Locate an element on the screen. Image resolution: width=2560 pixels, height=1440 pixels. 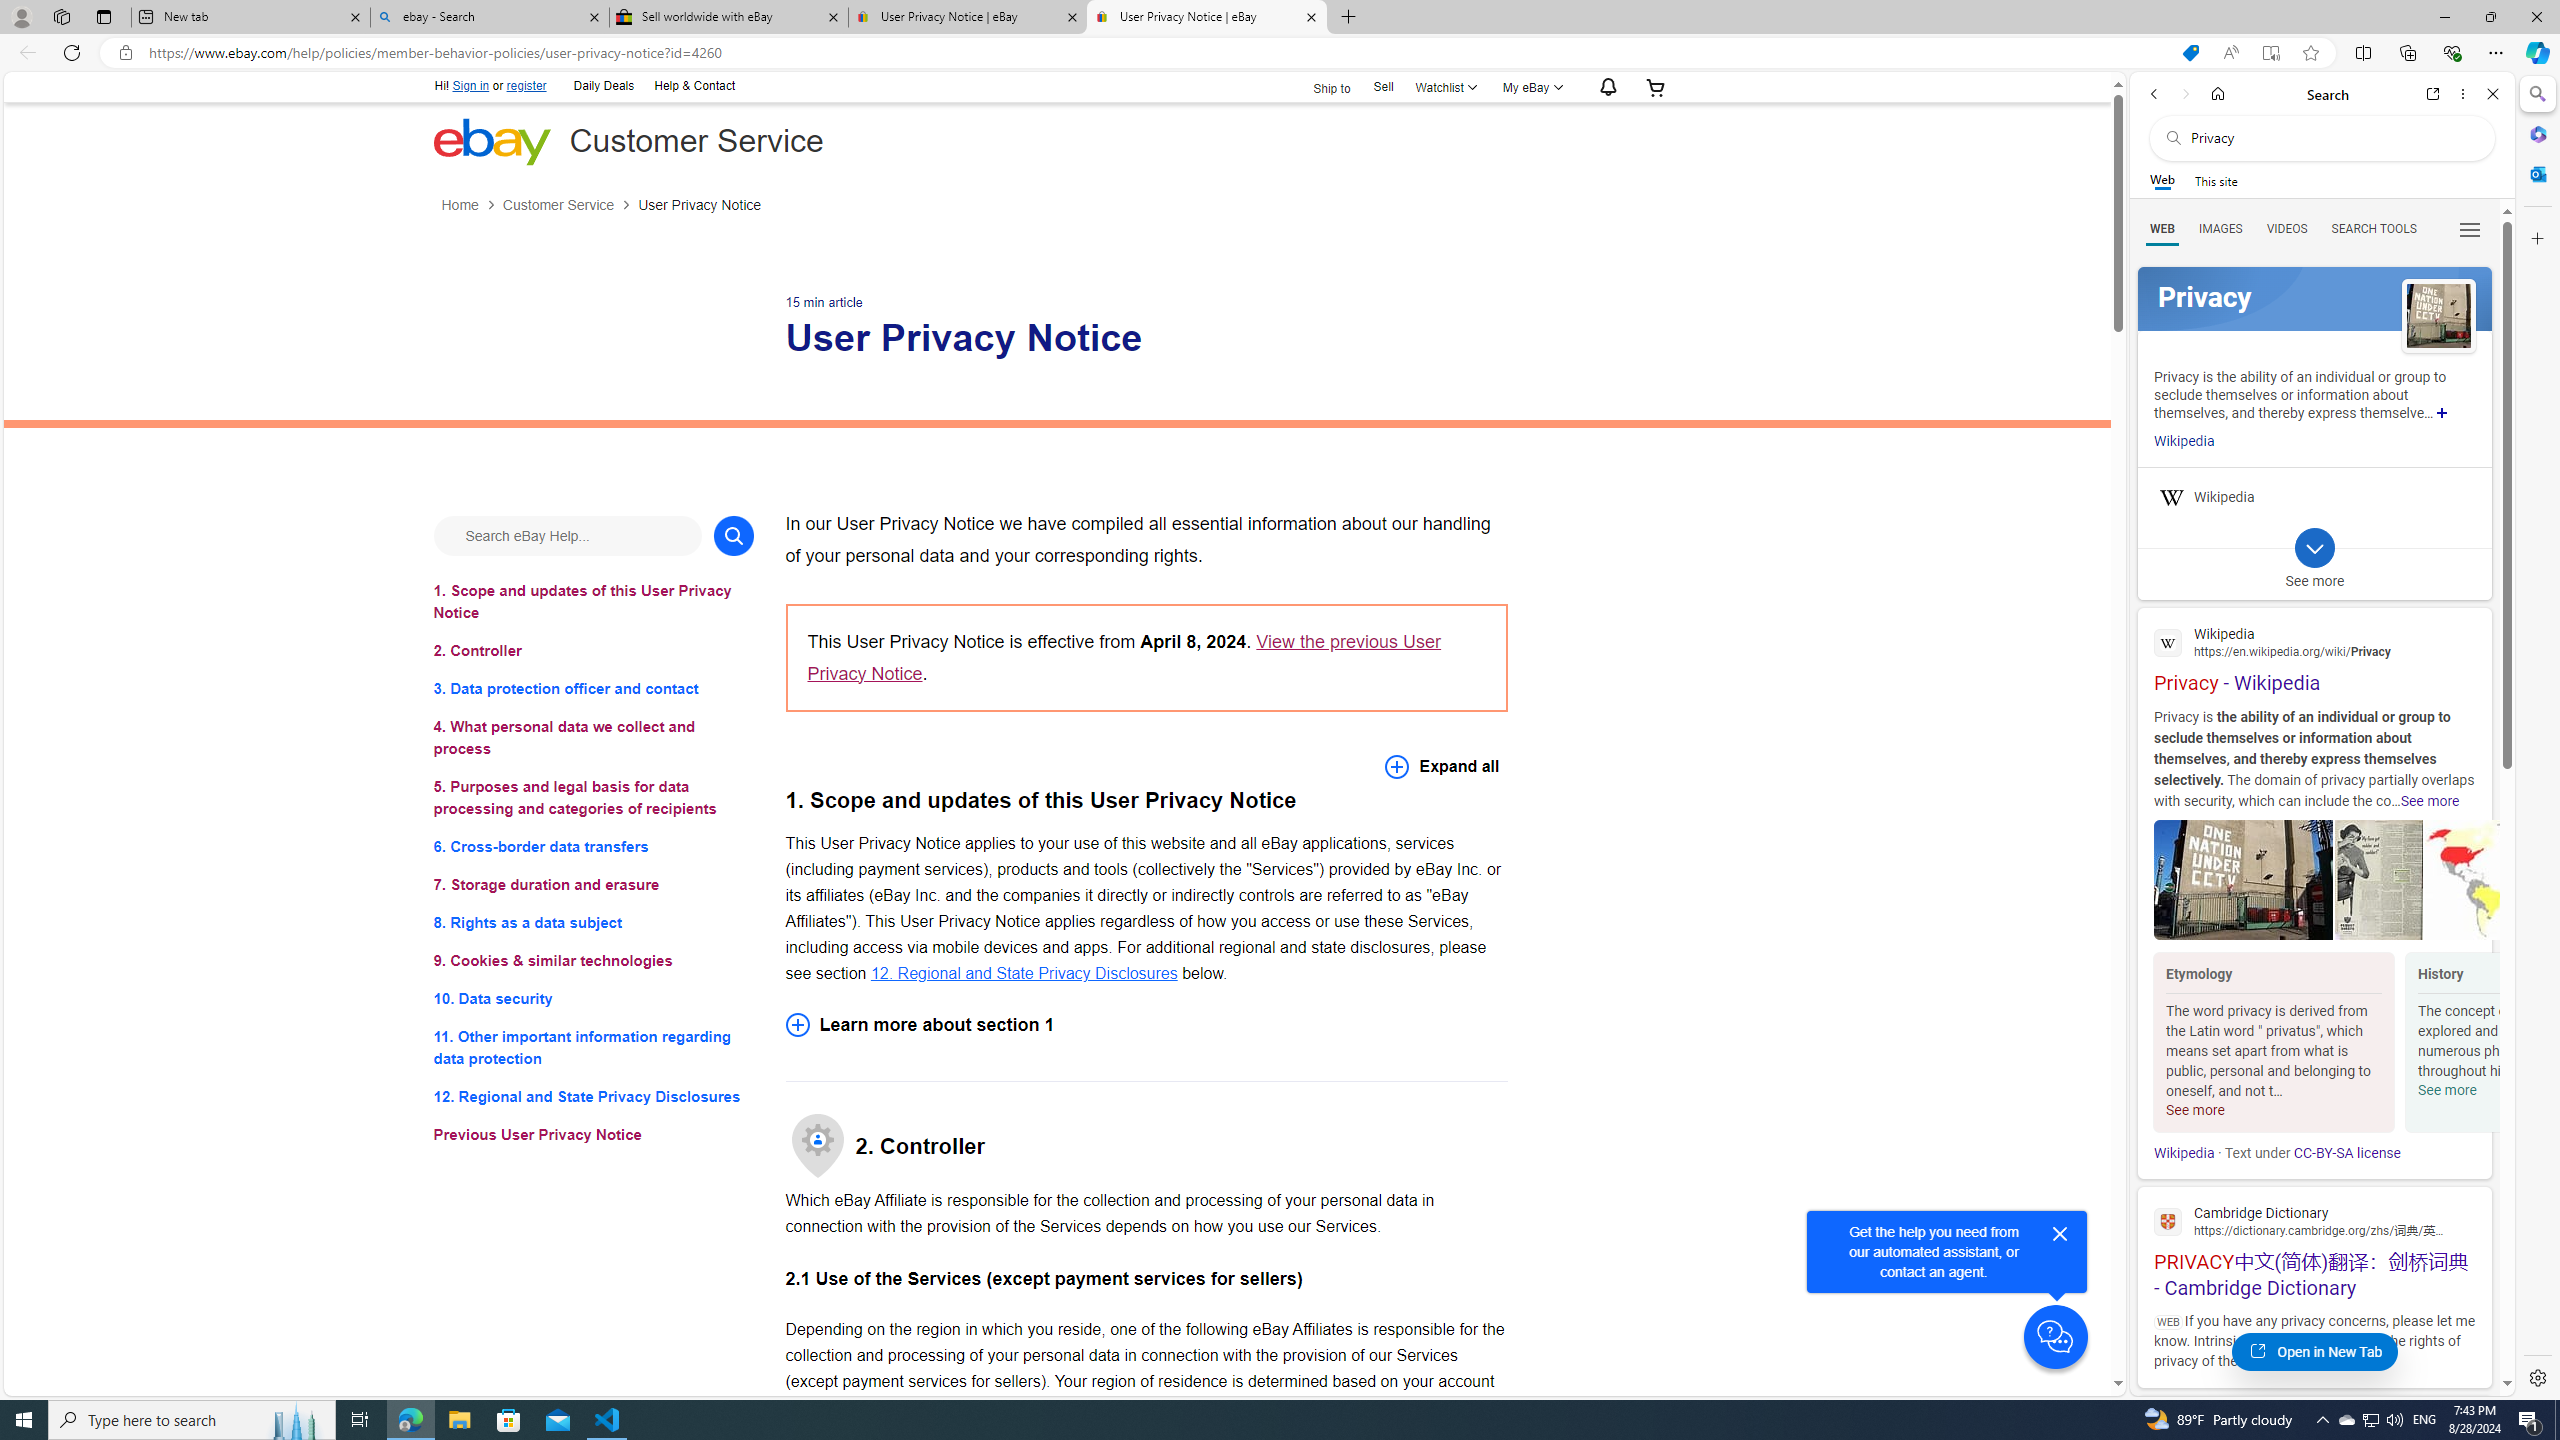
10. Data security is located at coordinates (594, 998).